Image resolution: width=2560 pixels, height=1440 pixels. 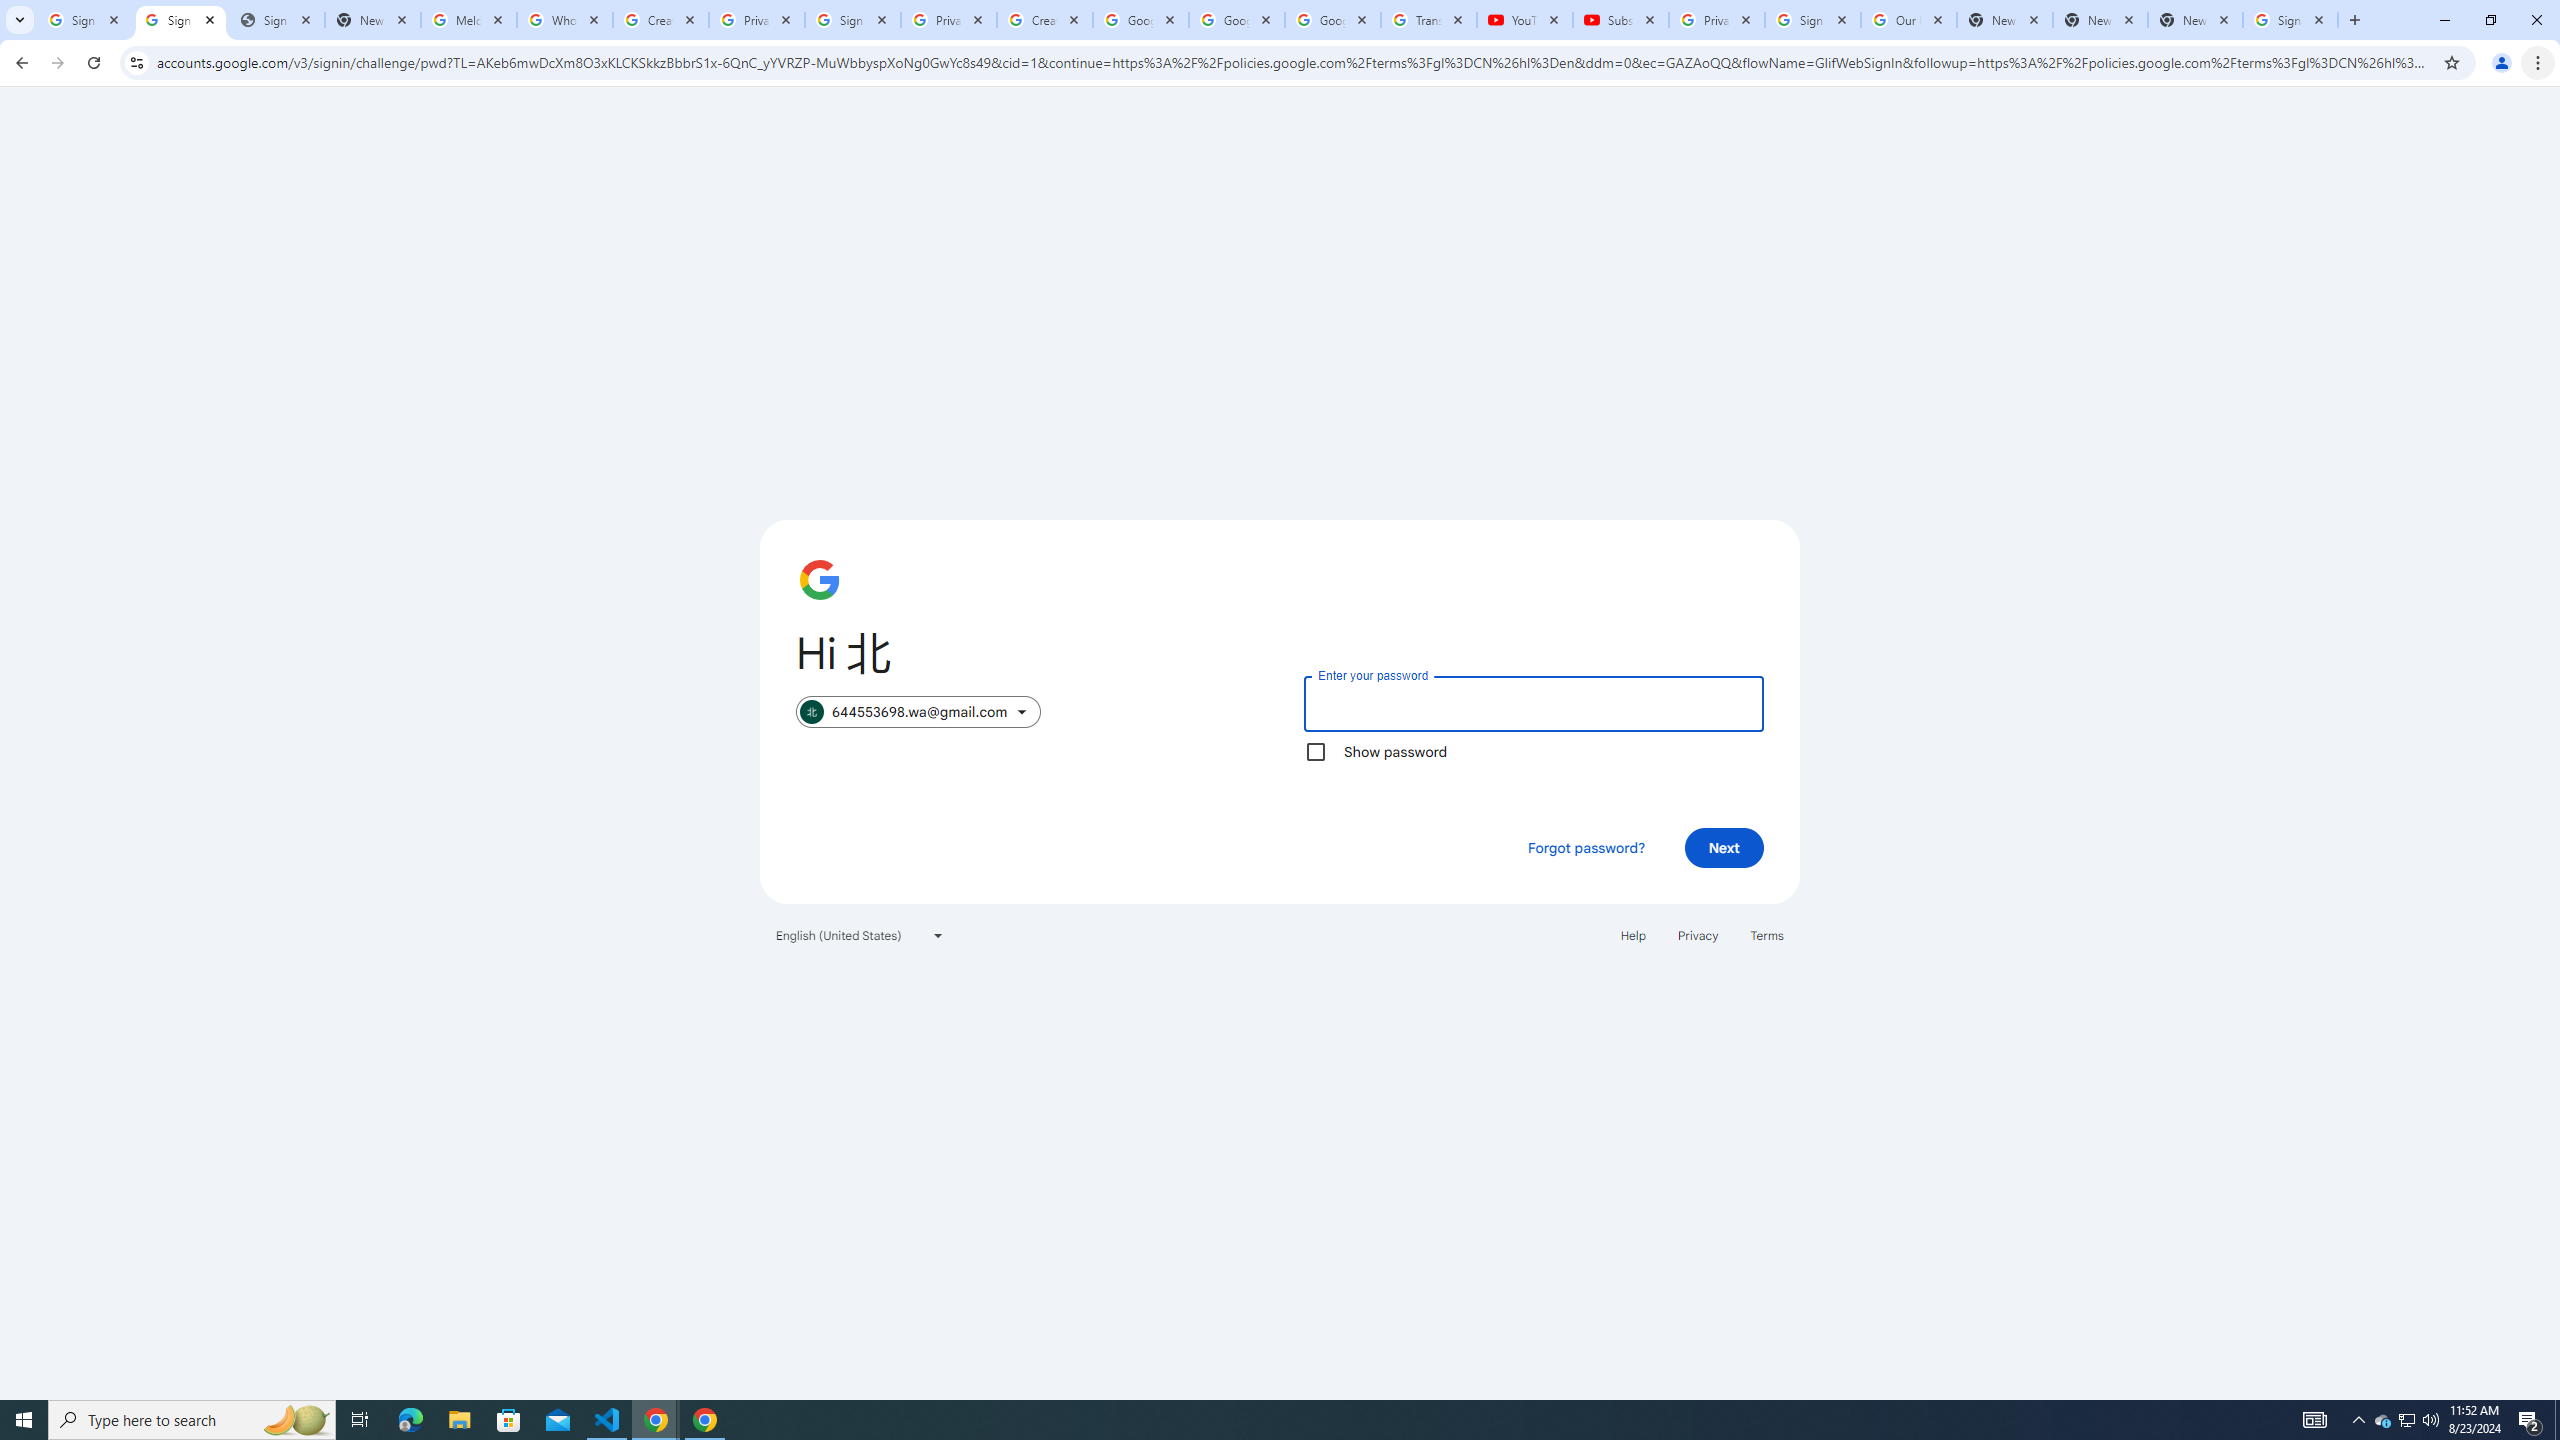 I want to click on English (United States), so click(x=860, y=934).